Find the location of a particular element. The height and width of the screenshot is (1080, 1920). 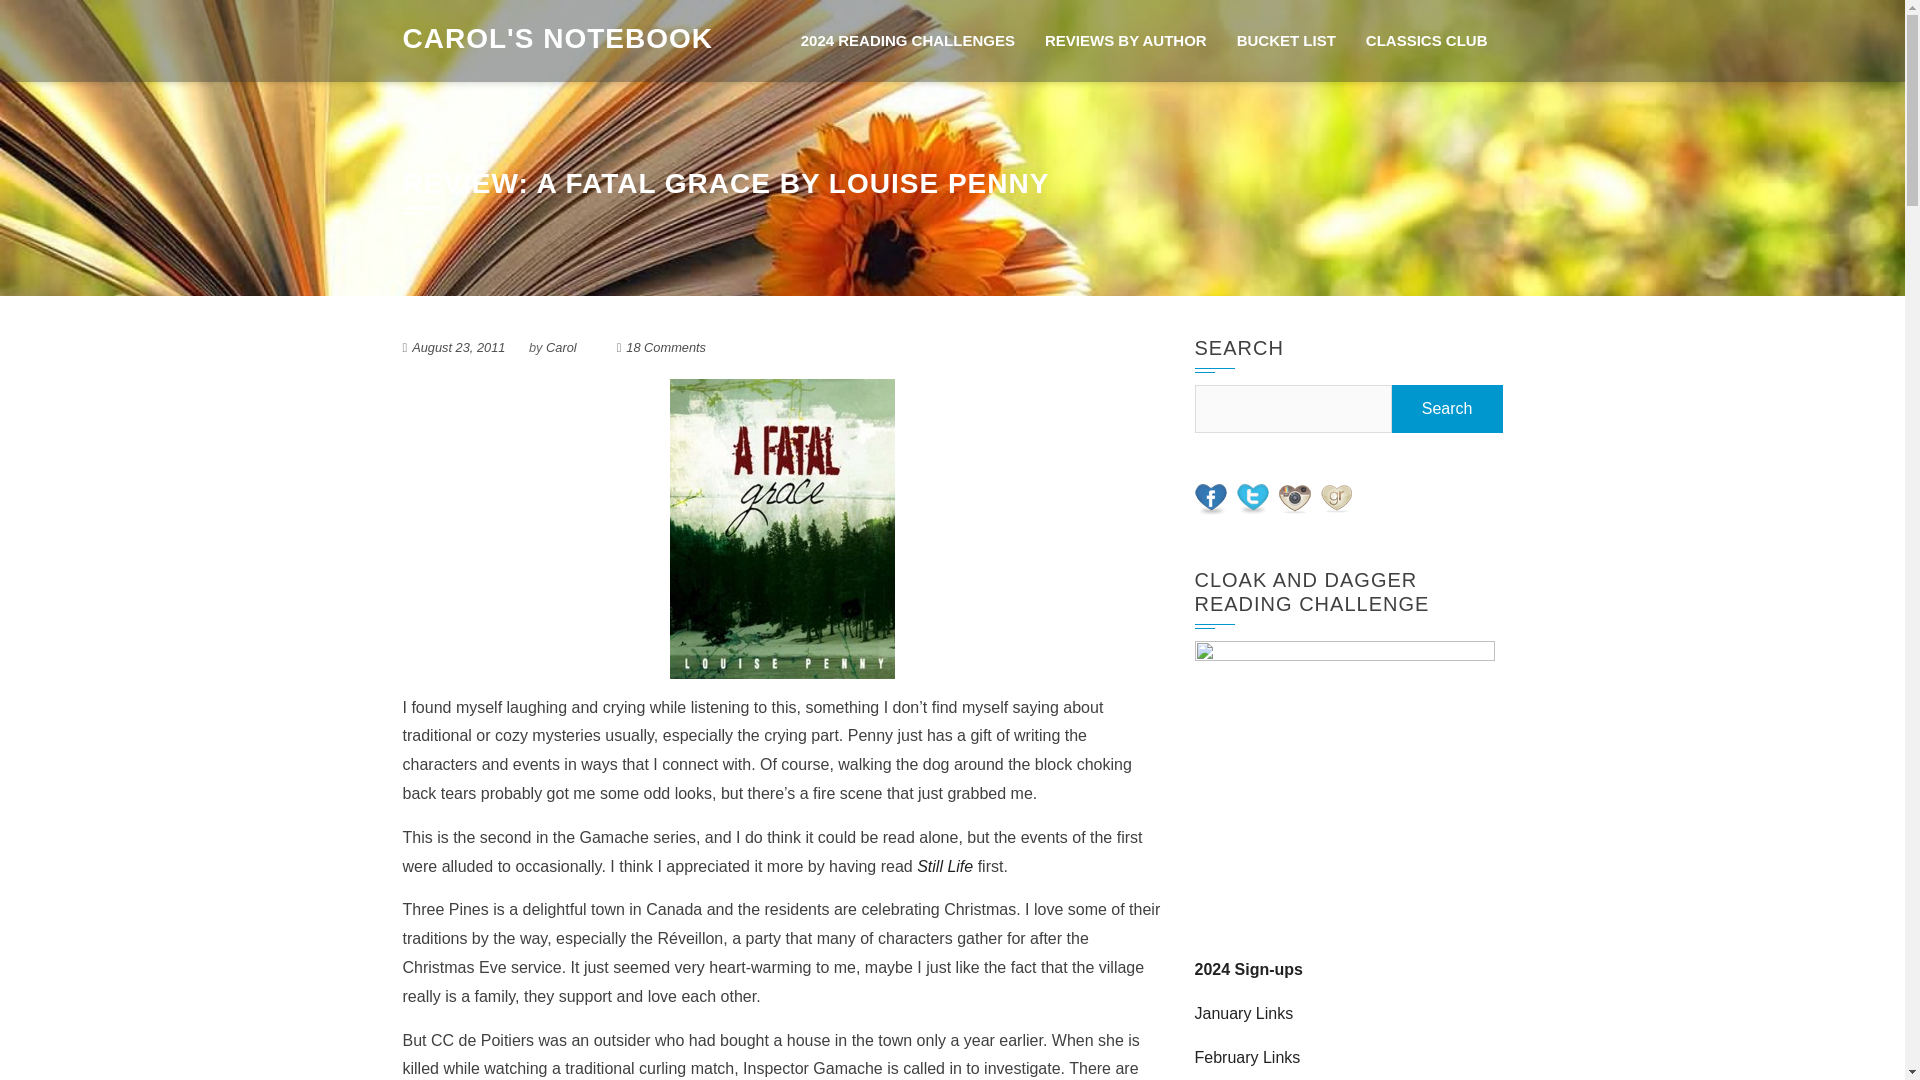

Follow Me on Twitter is located at coordinates (1252, 498).